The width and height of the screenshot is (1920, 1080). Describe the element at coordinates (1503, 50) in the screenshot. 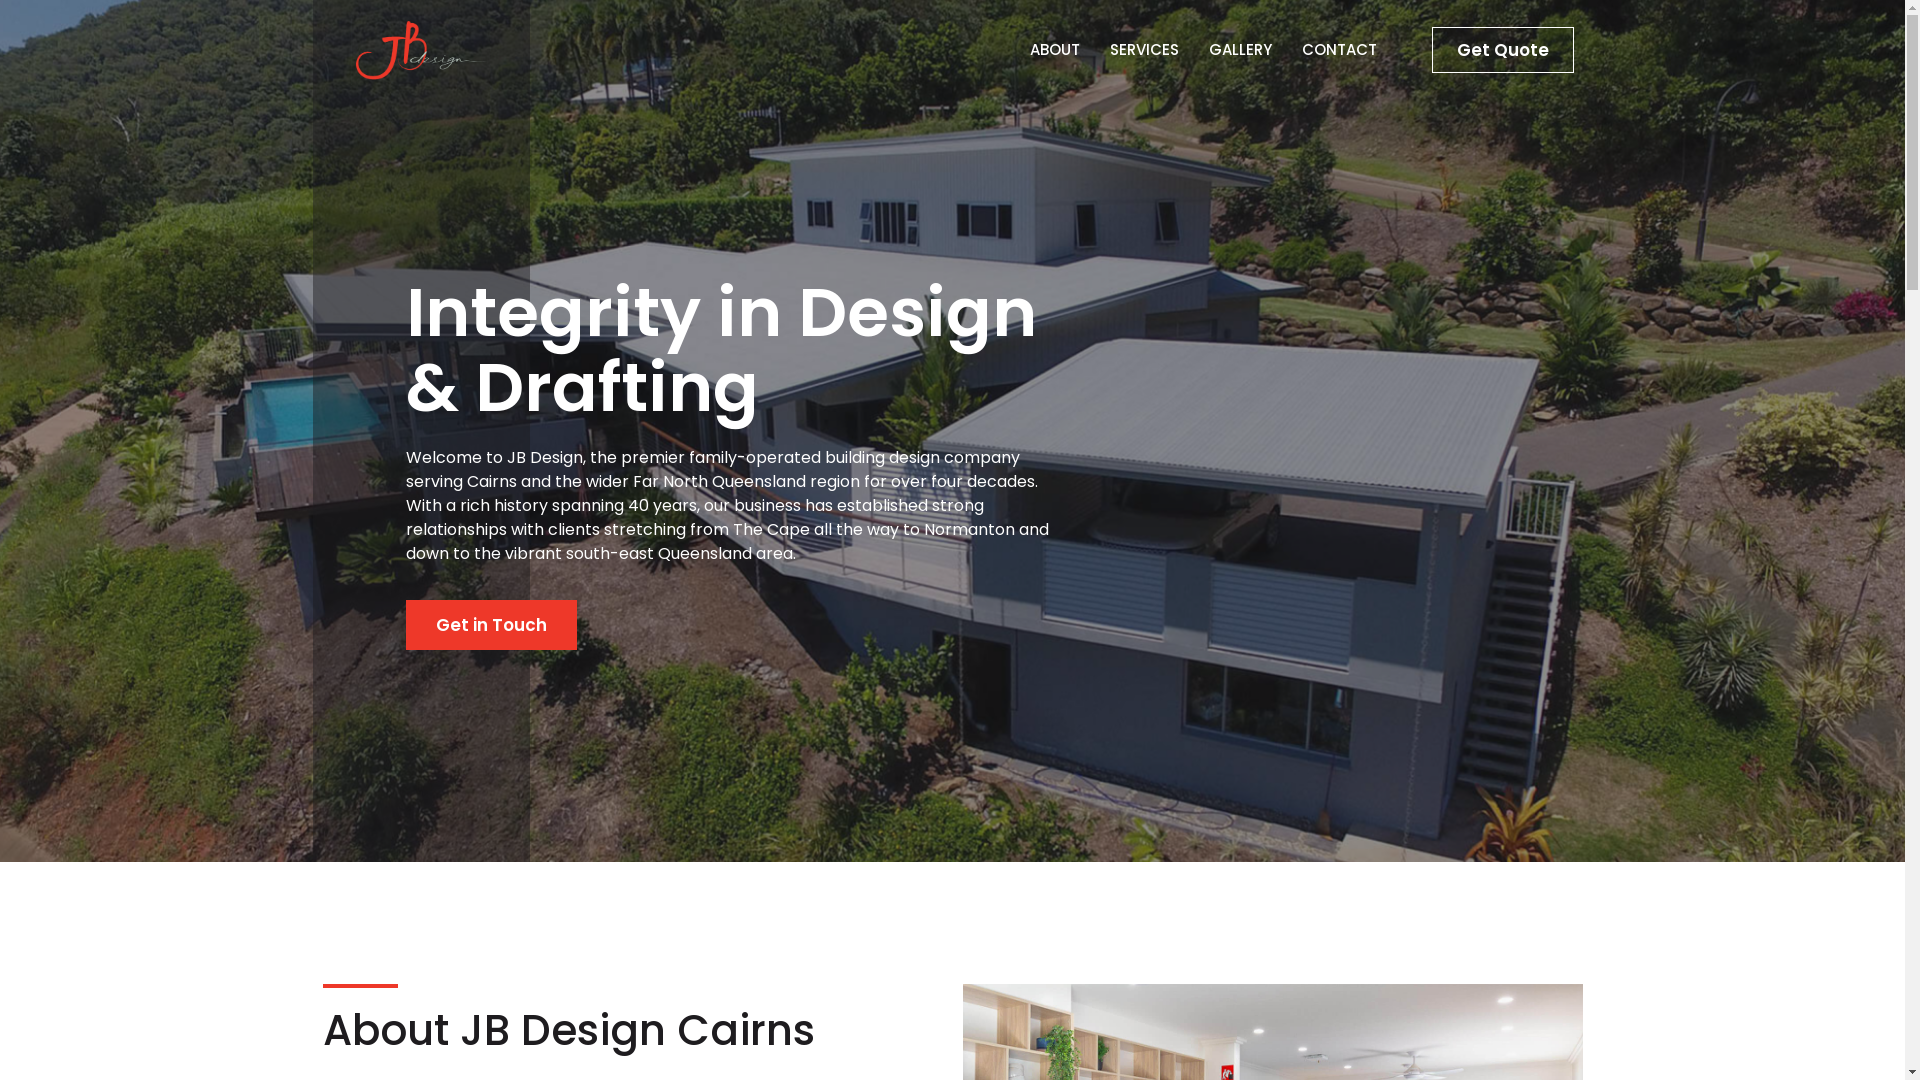

I see `Get Quote` at that location.